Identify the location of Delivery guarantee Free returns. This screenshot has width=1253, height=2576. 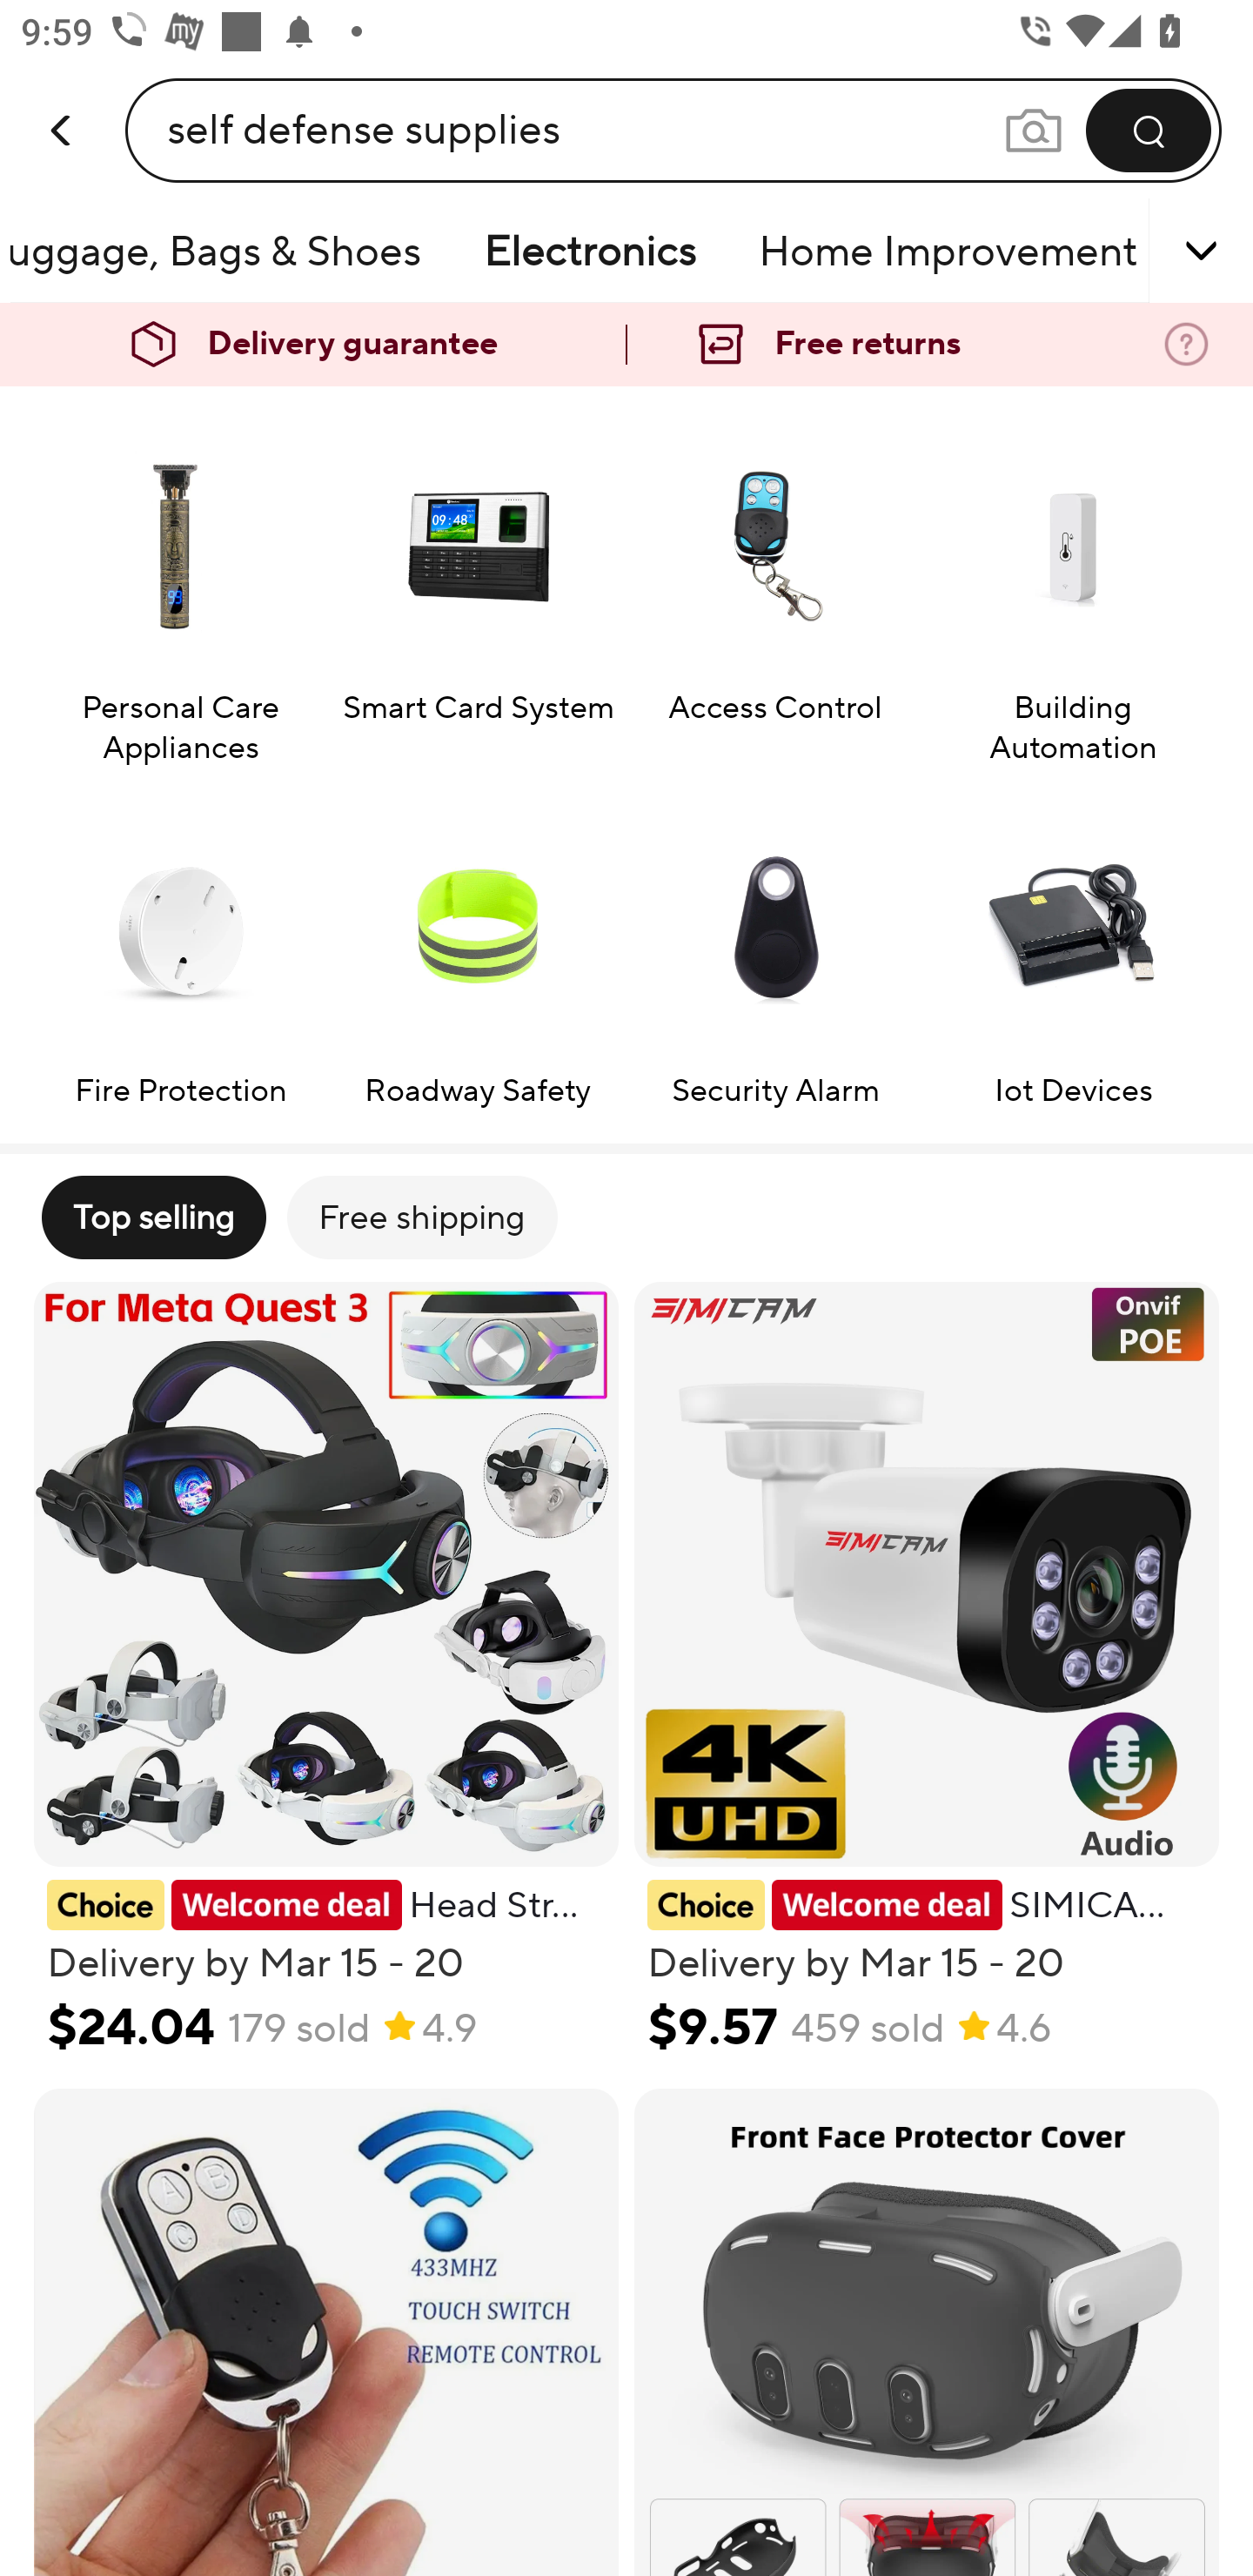
(626, 345).